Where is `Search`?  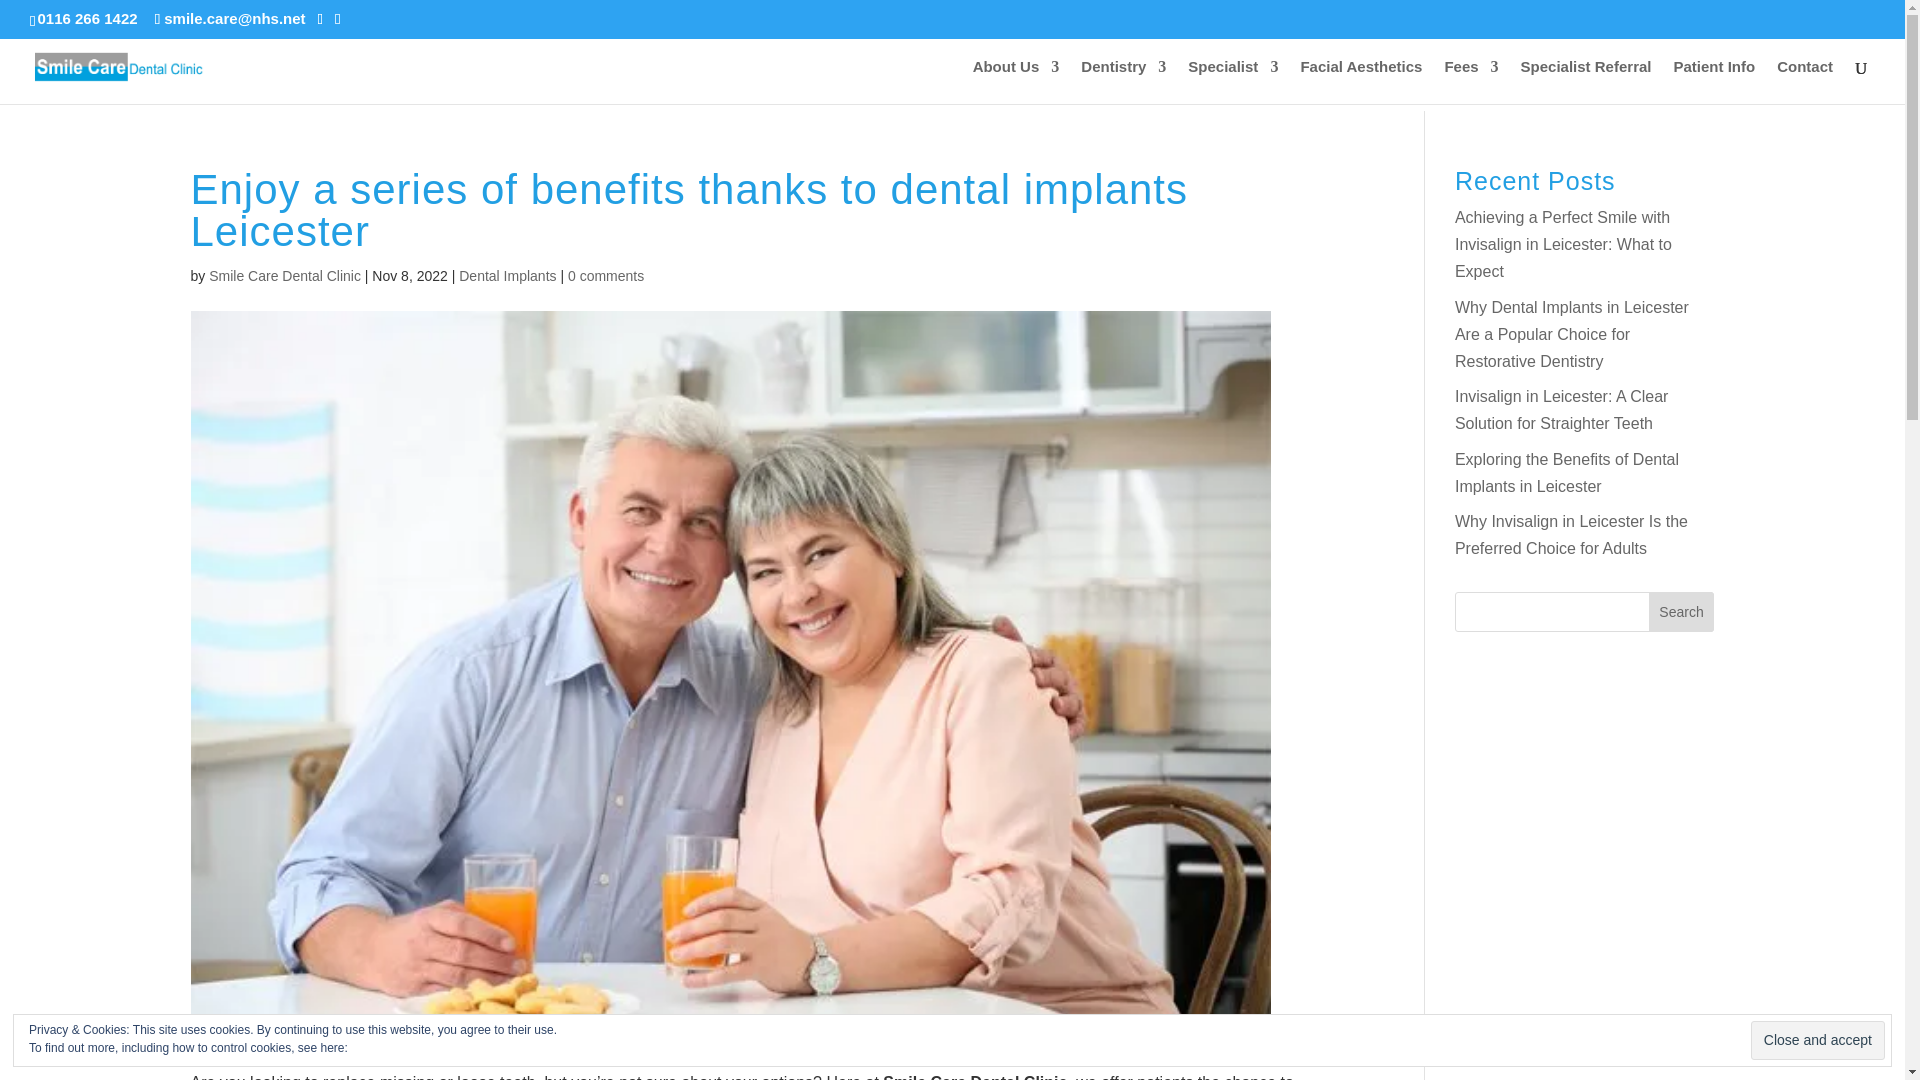
Search is located at coordinates (1682, 611).